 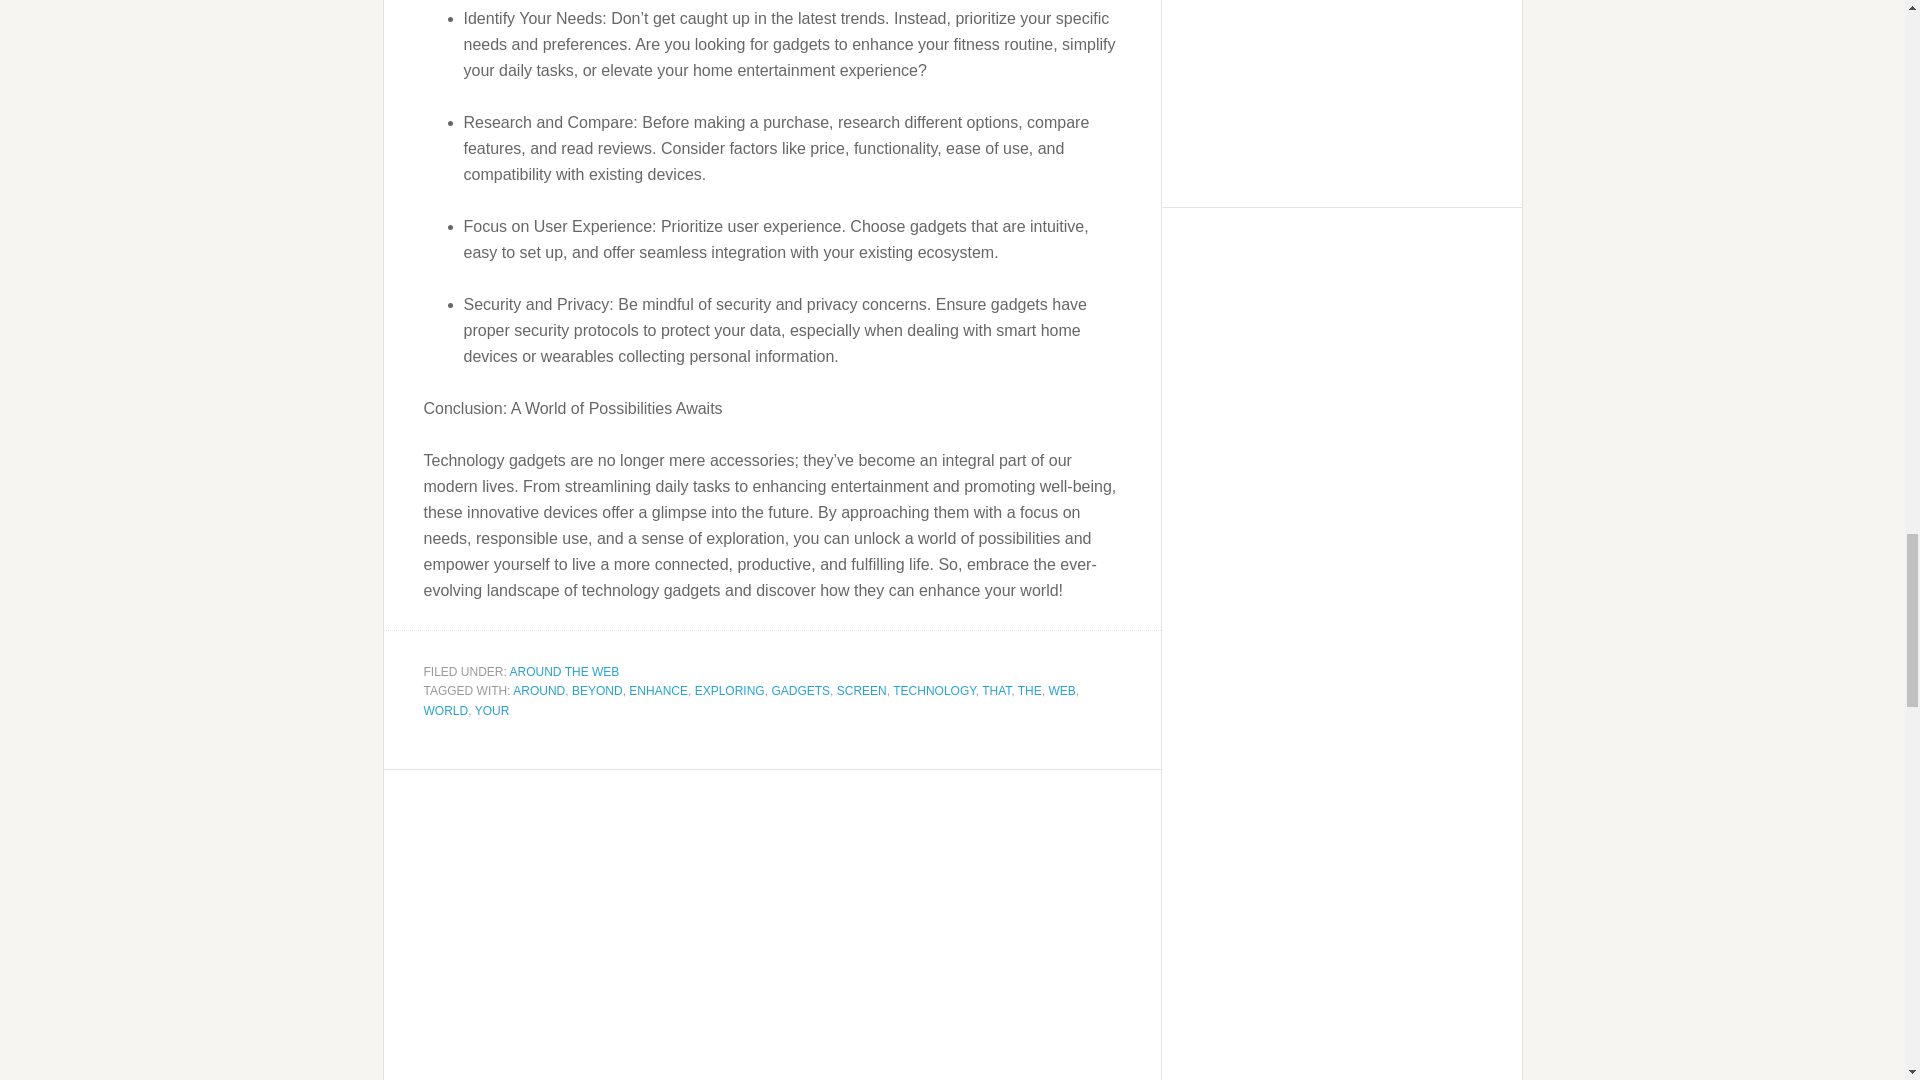 I want to click on THAT, so click(x=996, y=690).